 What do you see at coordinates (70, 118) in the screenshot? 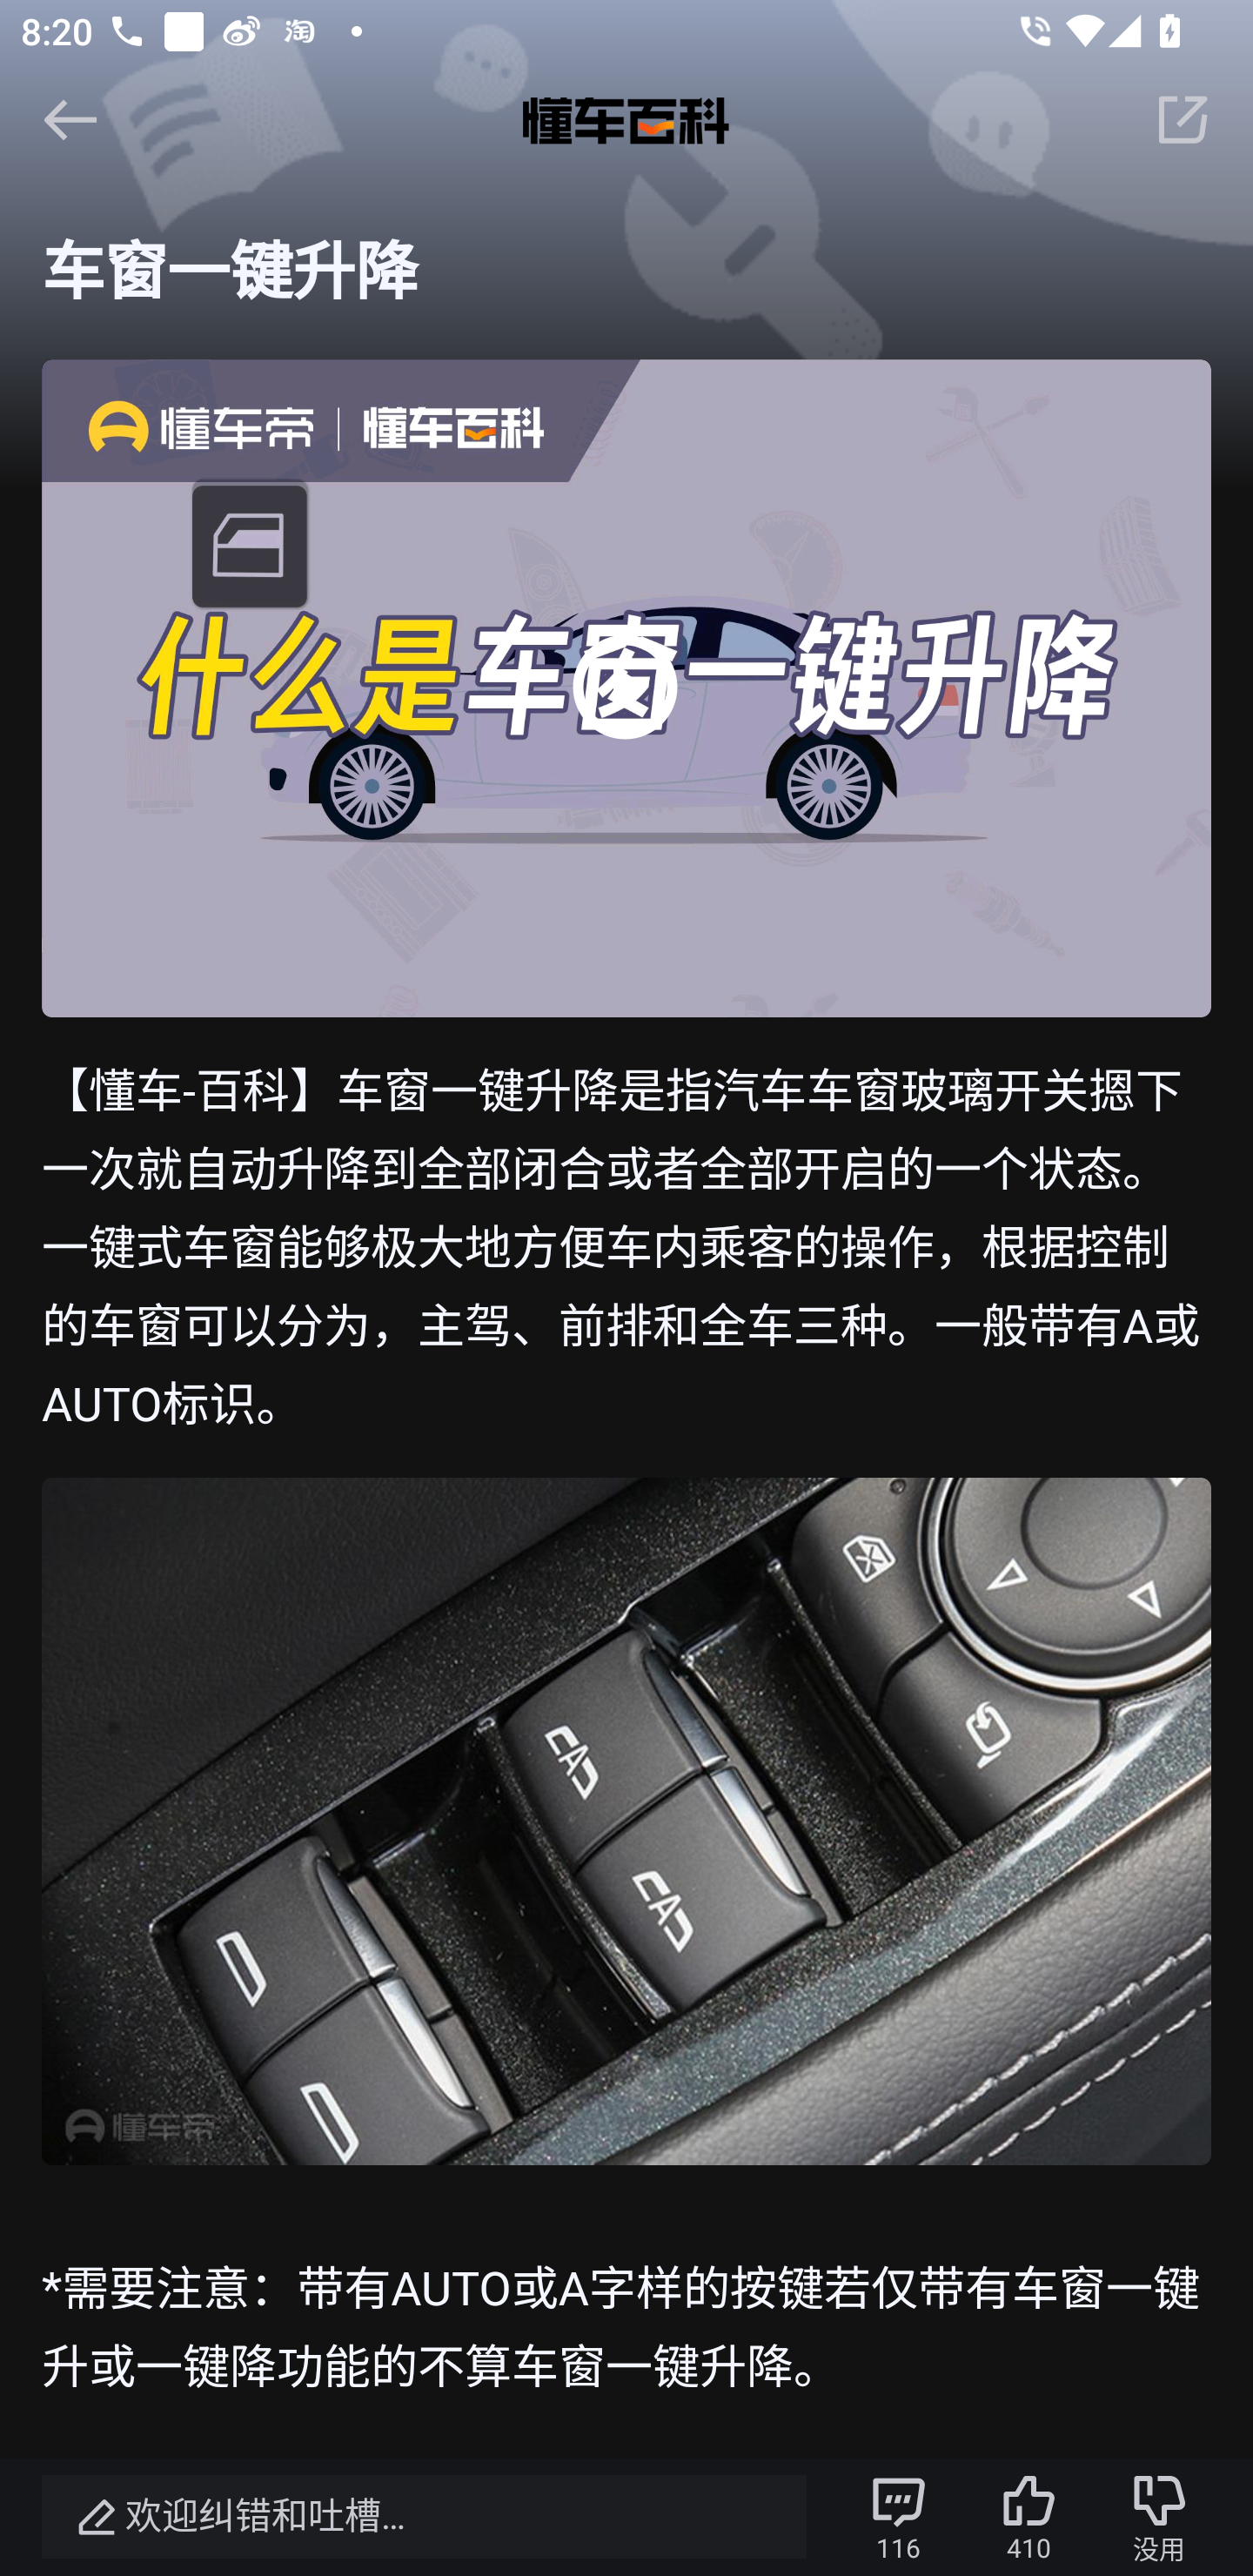
I see `` at bounding box center [70, 118].